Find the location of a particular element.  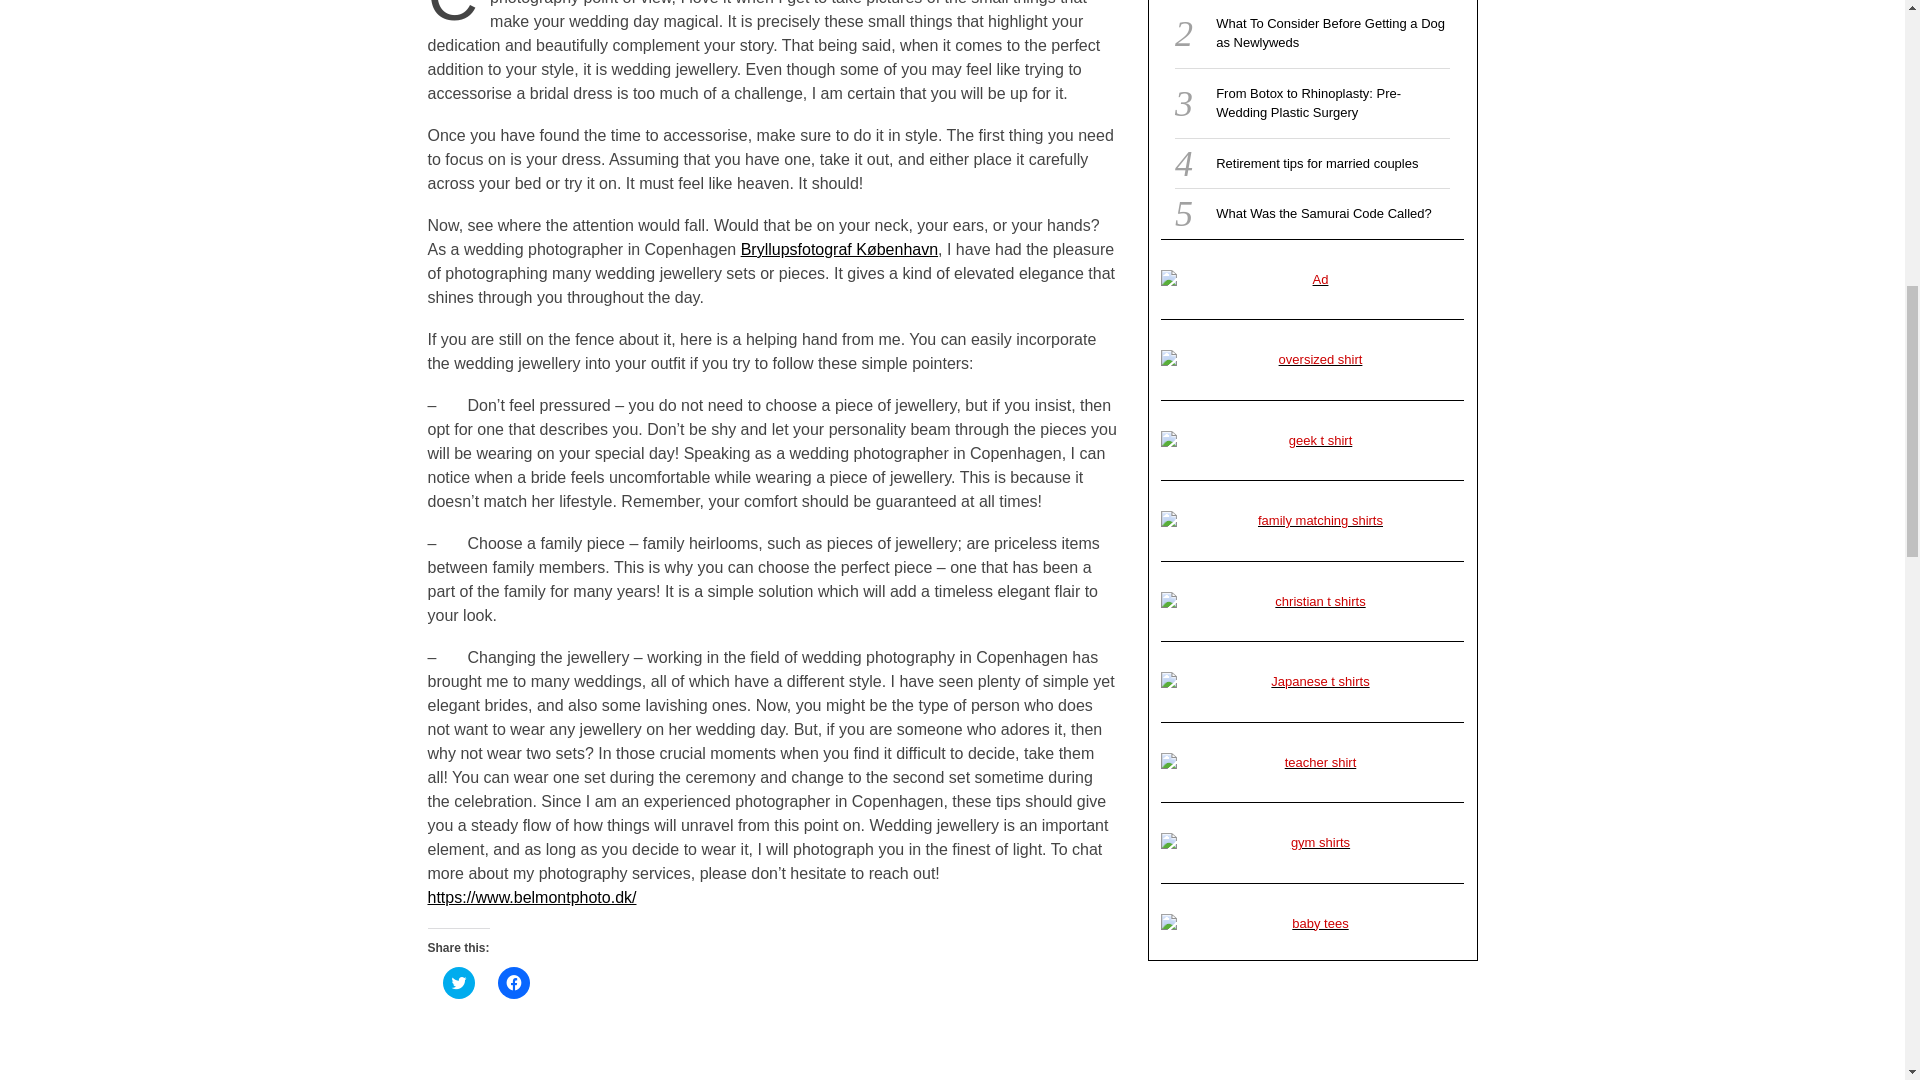

oversized shirt is located at coordinates (1312, 360).